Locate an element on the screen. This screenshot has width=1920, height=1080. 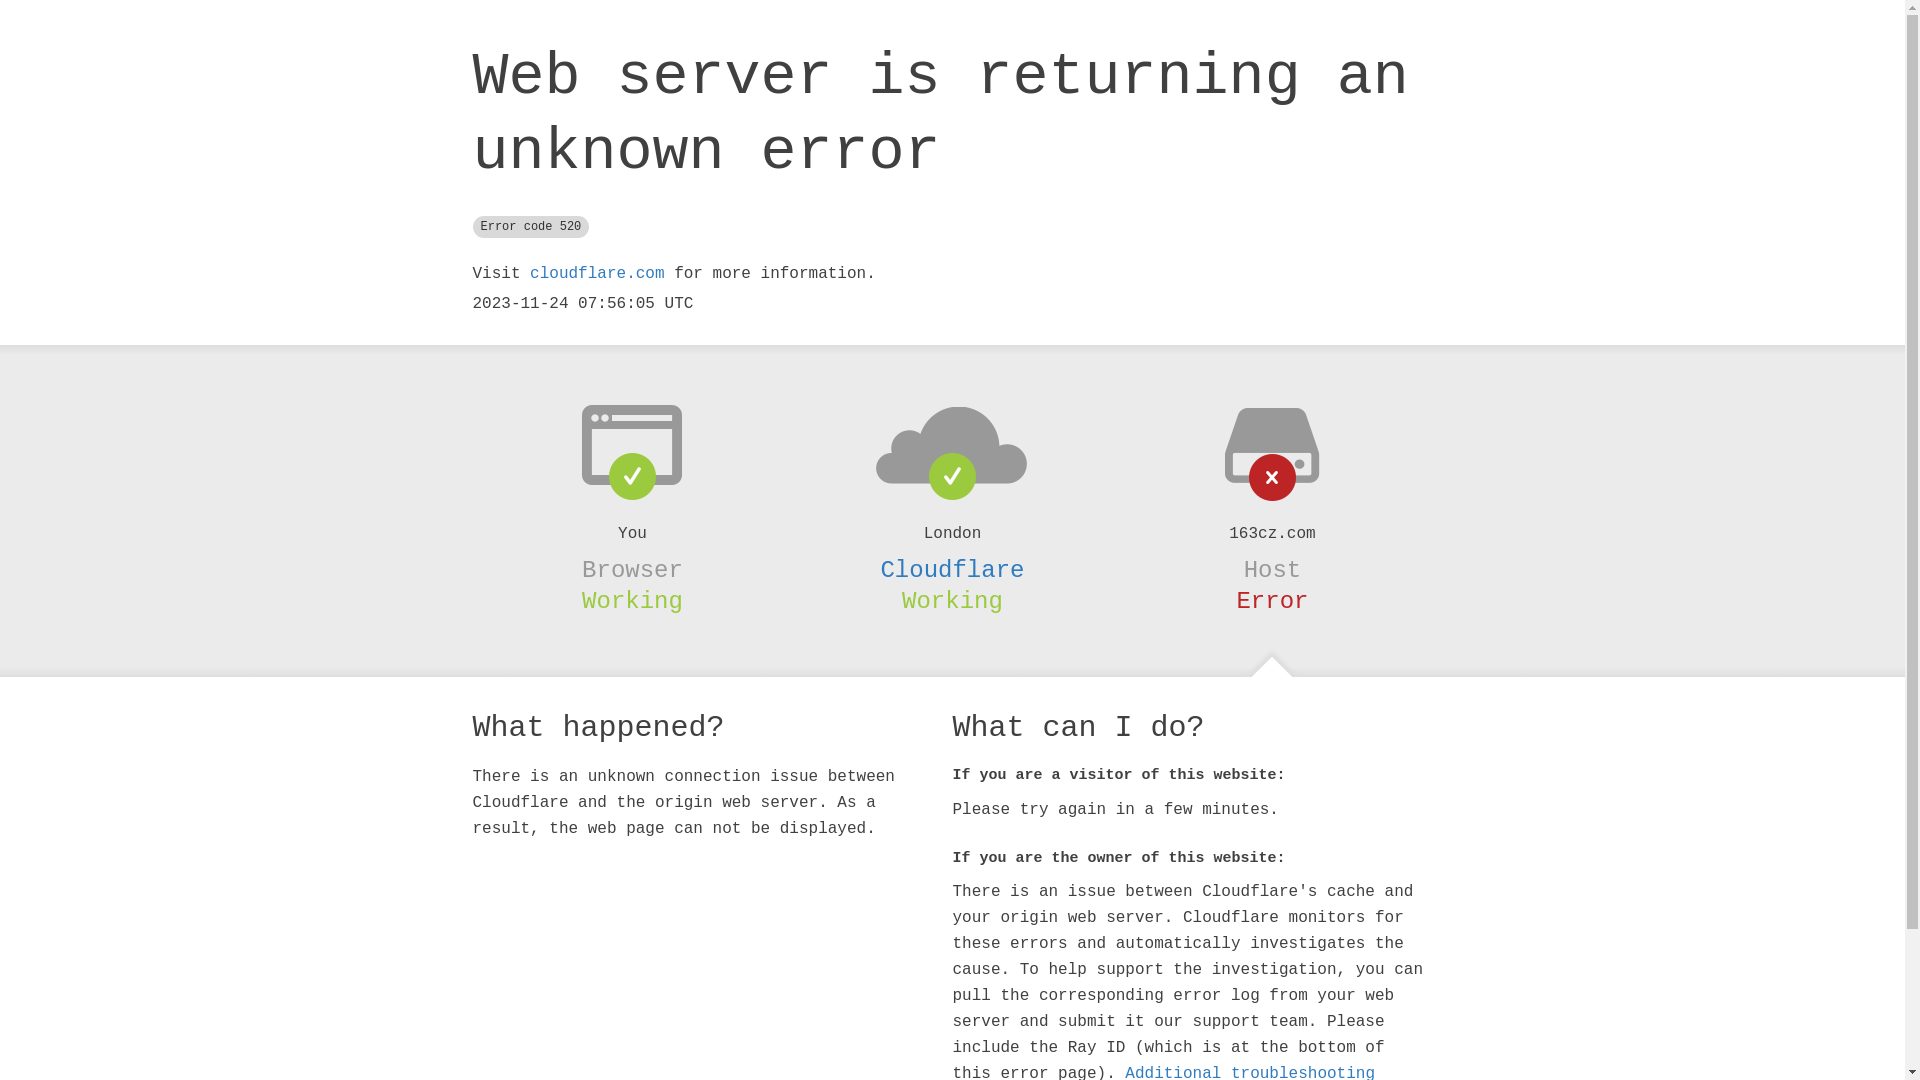
Cloudflare is located at coordinates (952, 570).